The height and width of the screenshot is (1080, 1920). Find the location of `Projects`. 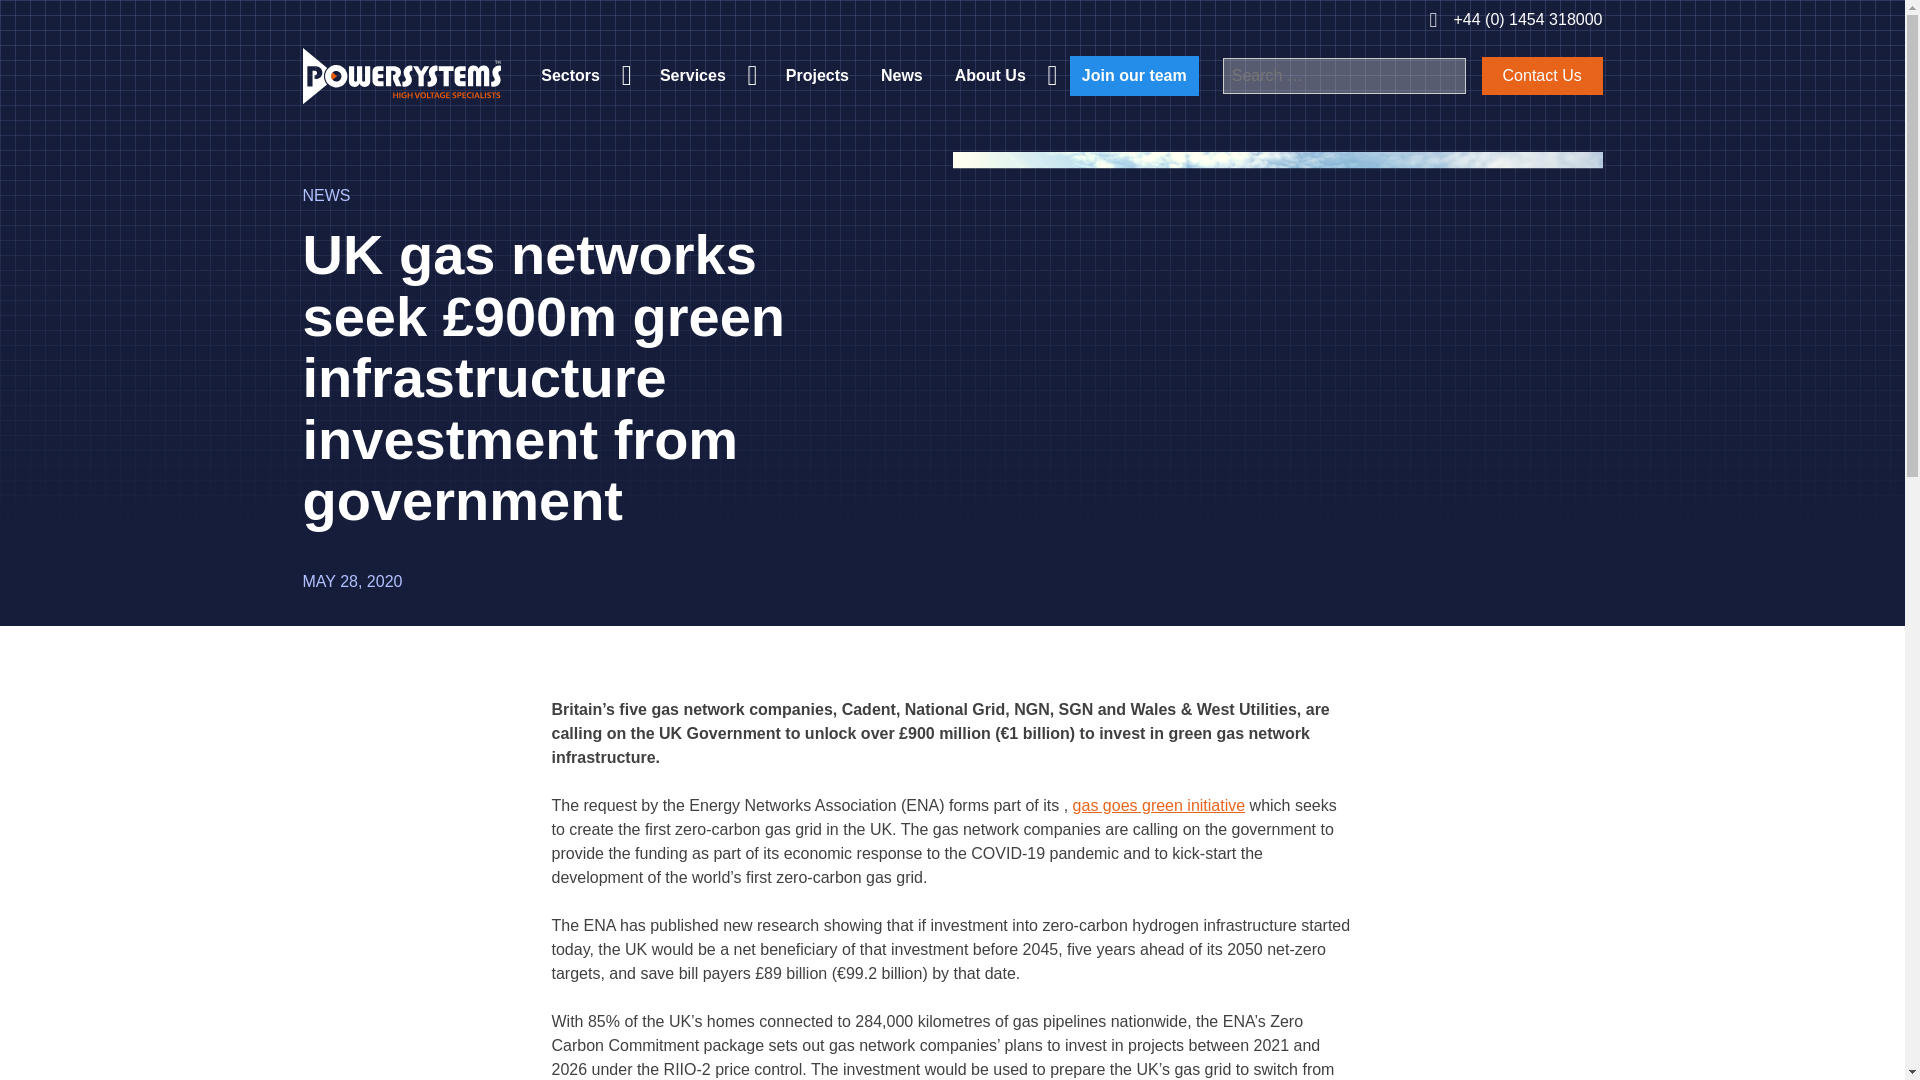

Projects is located at coordinates (817, 75).